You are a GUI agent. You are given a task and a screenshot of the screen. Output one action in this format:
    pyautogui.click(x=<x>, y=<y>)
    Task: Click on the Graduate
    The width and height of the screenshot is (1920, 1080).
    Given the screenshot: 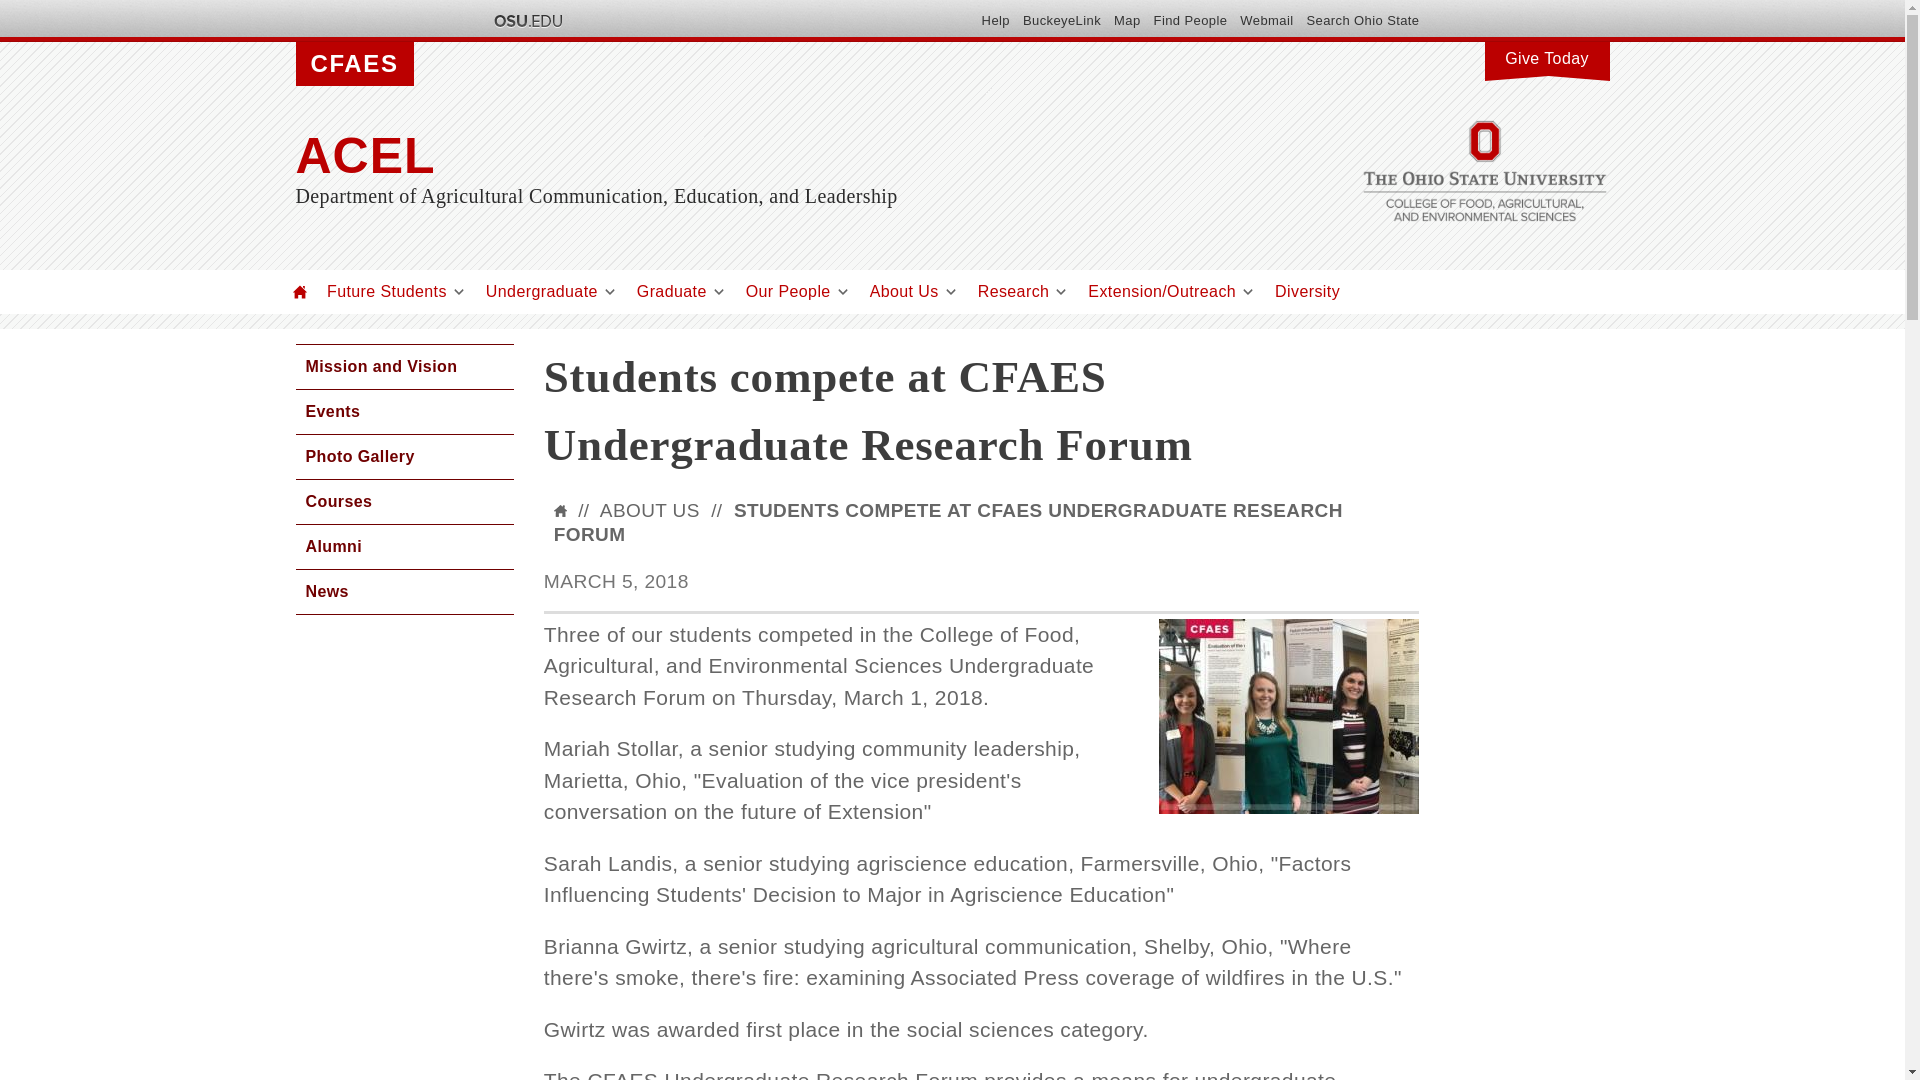 What is the action you would take?
    pyautogui.click(x=672, y=291)
    